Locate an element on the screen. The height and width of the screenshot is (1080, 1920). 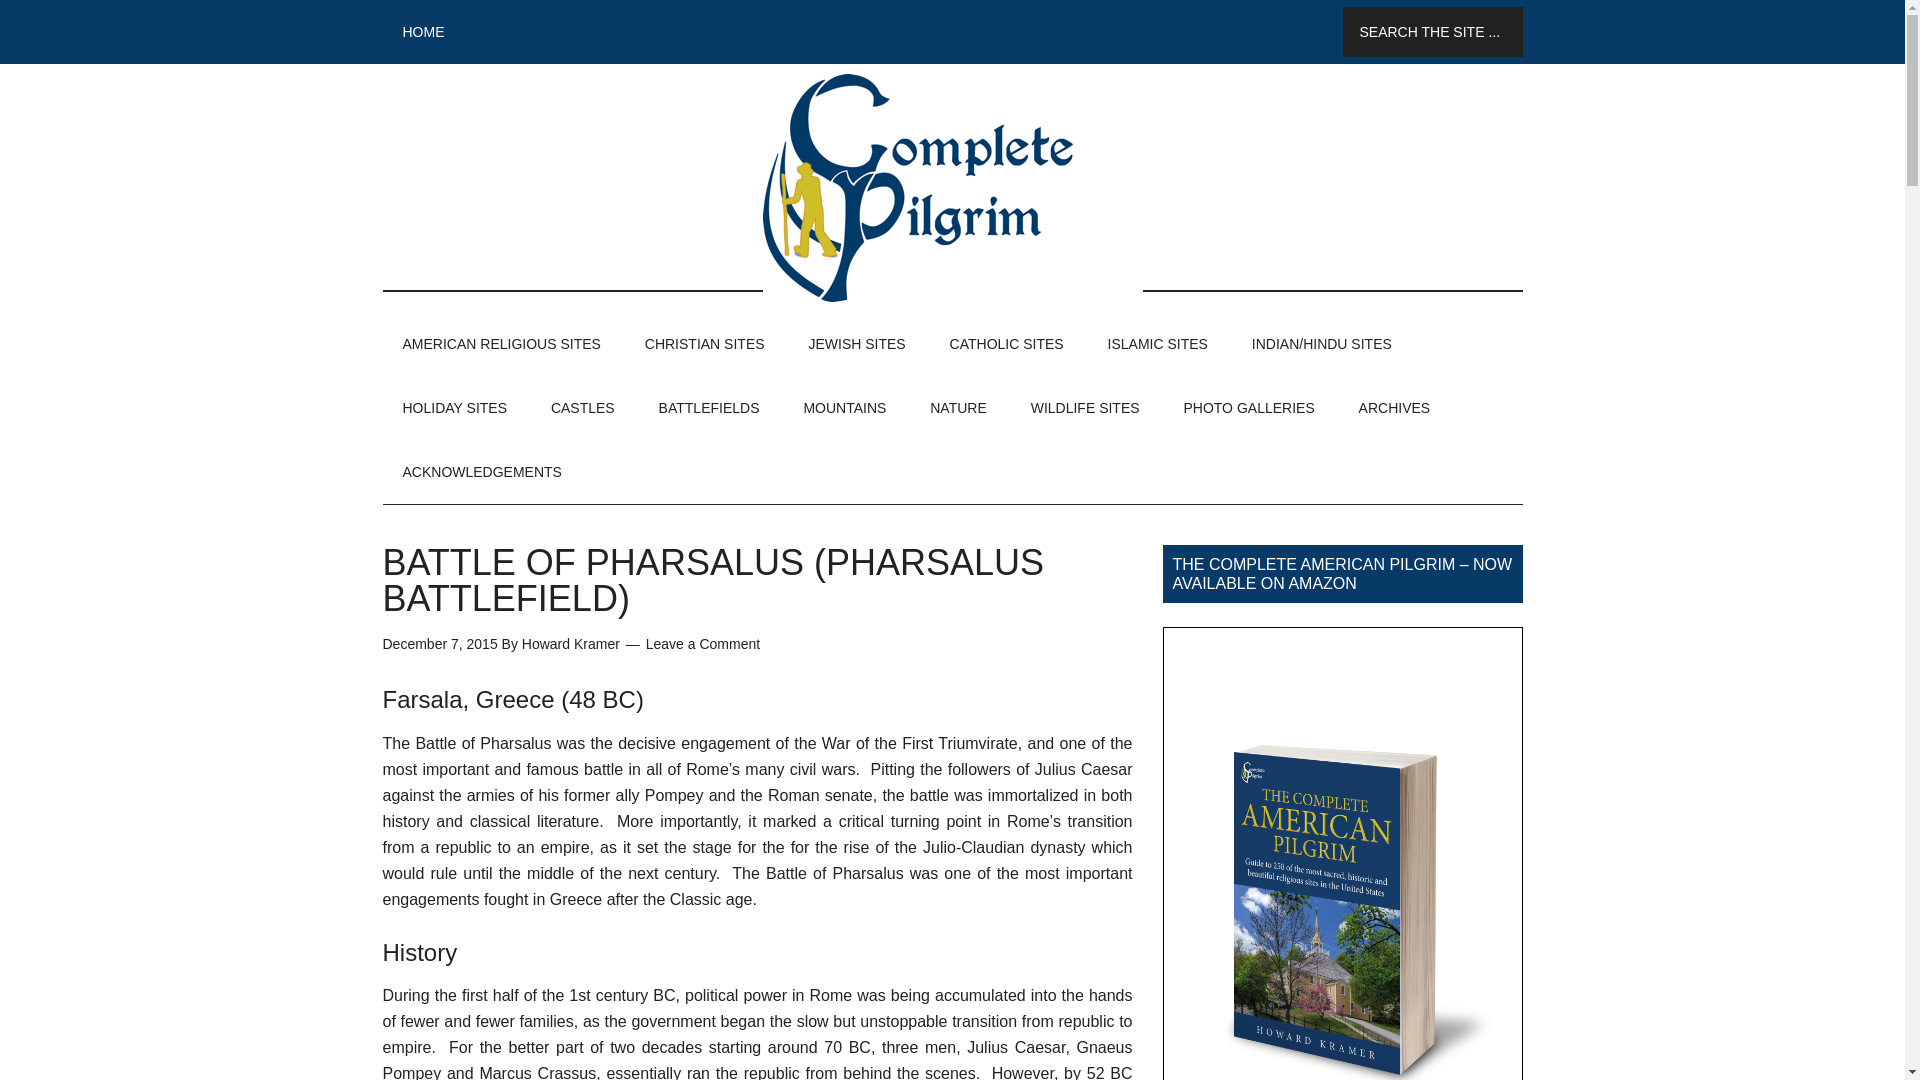
CHRISTIAN SITES is located at coordinates (705, 344).